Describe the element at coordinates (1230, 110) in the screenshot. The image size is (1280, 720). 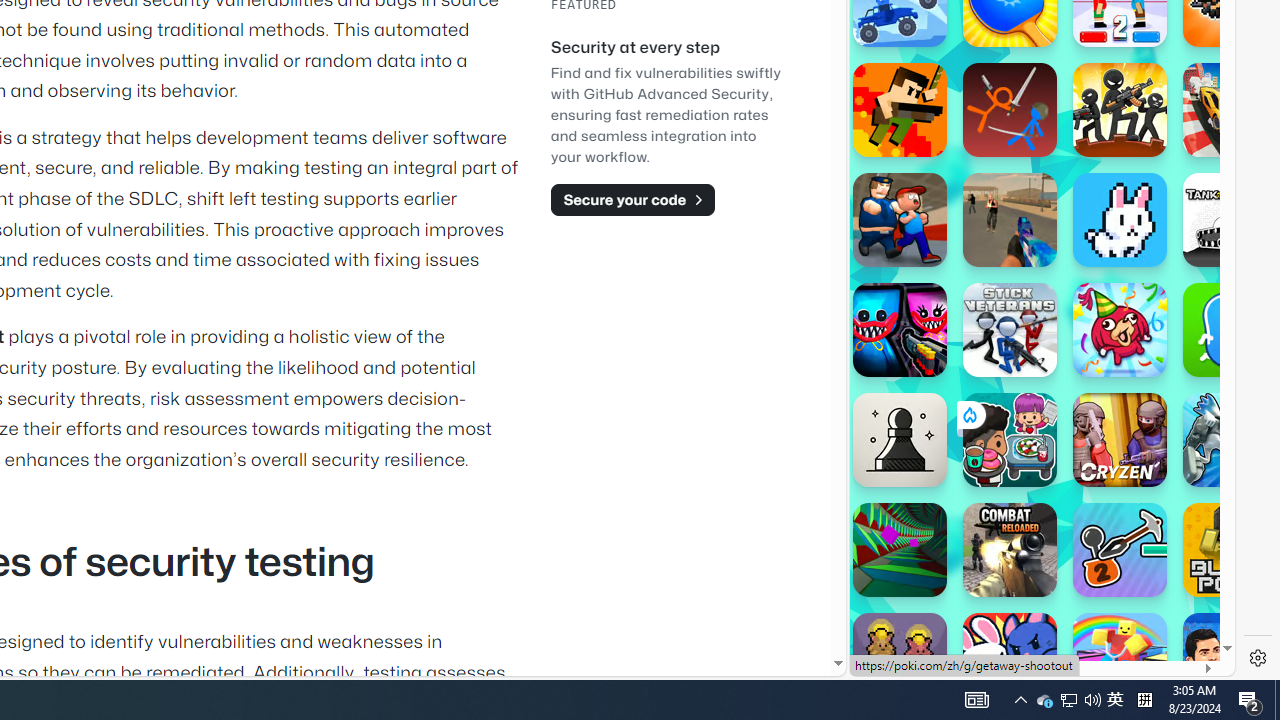
I see `Crazy Cars` at that location.